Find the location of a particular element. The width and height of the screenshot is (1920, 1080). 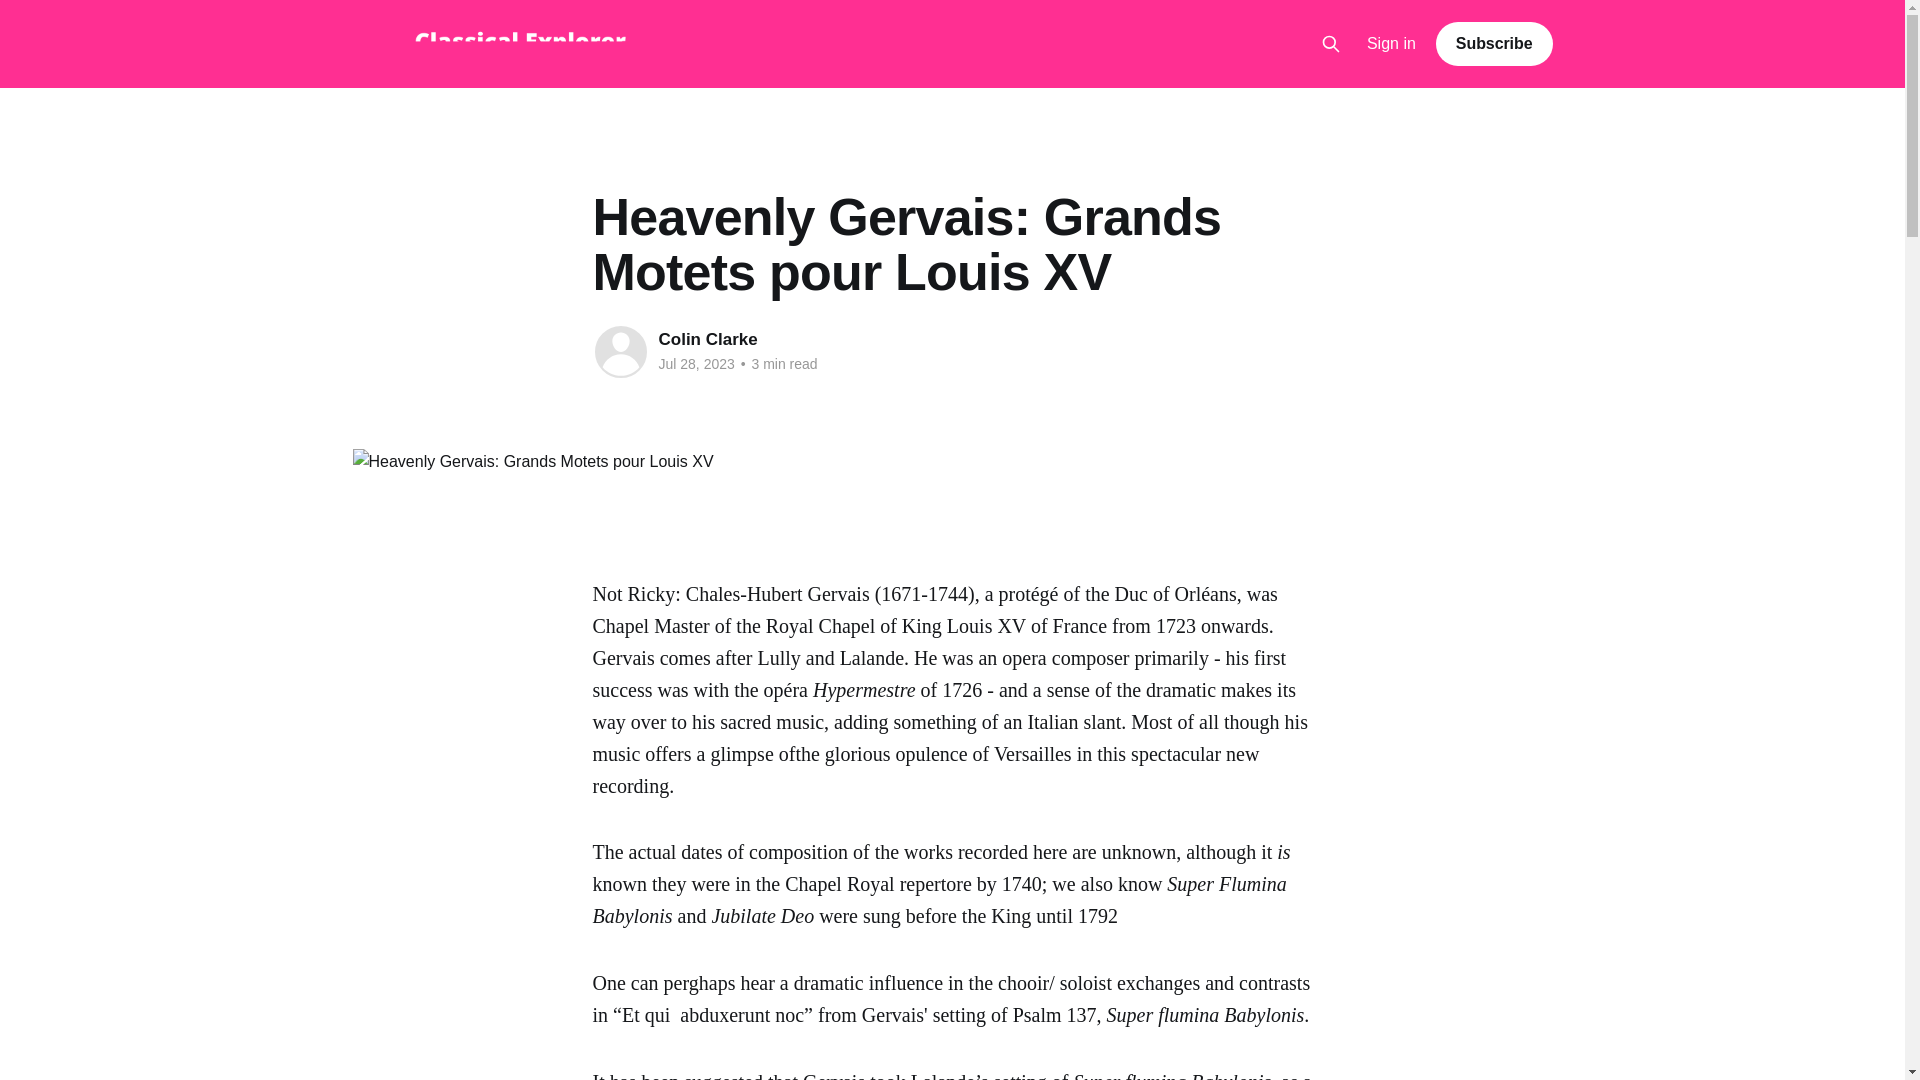

Subscribe is located at coordinates (1494, 43).